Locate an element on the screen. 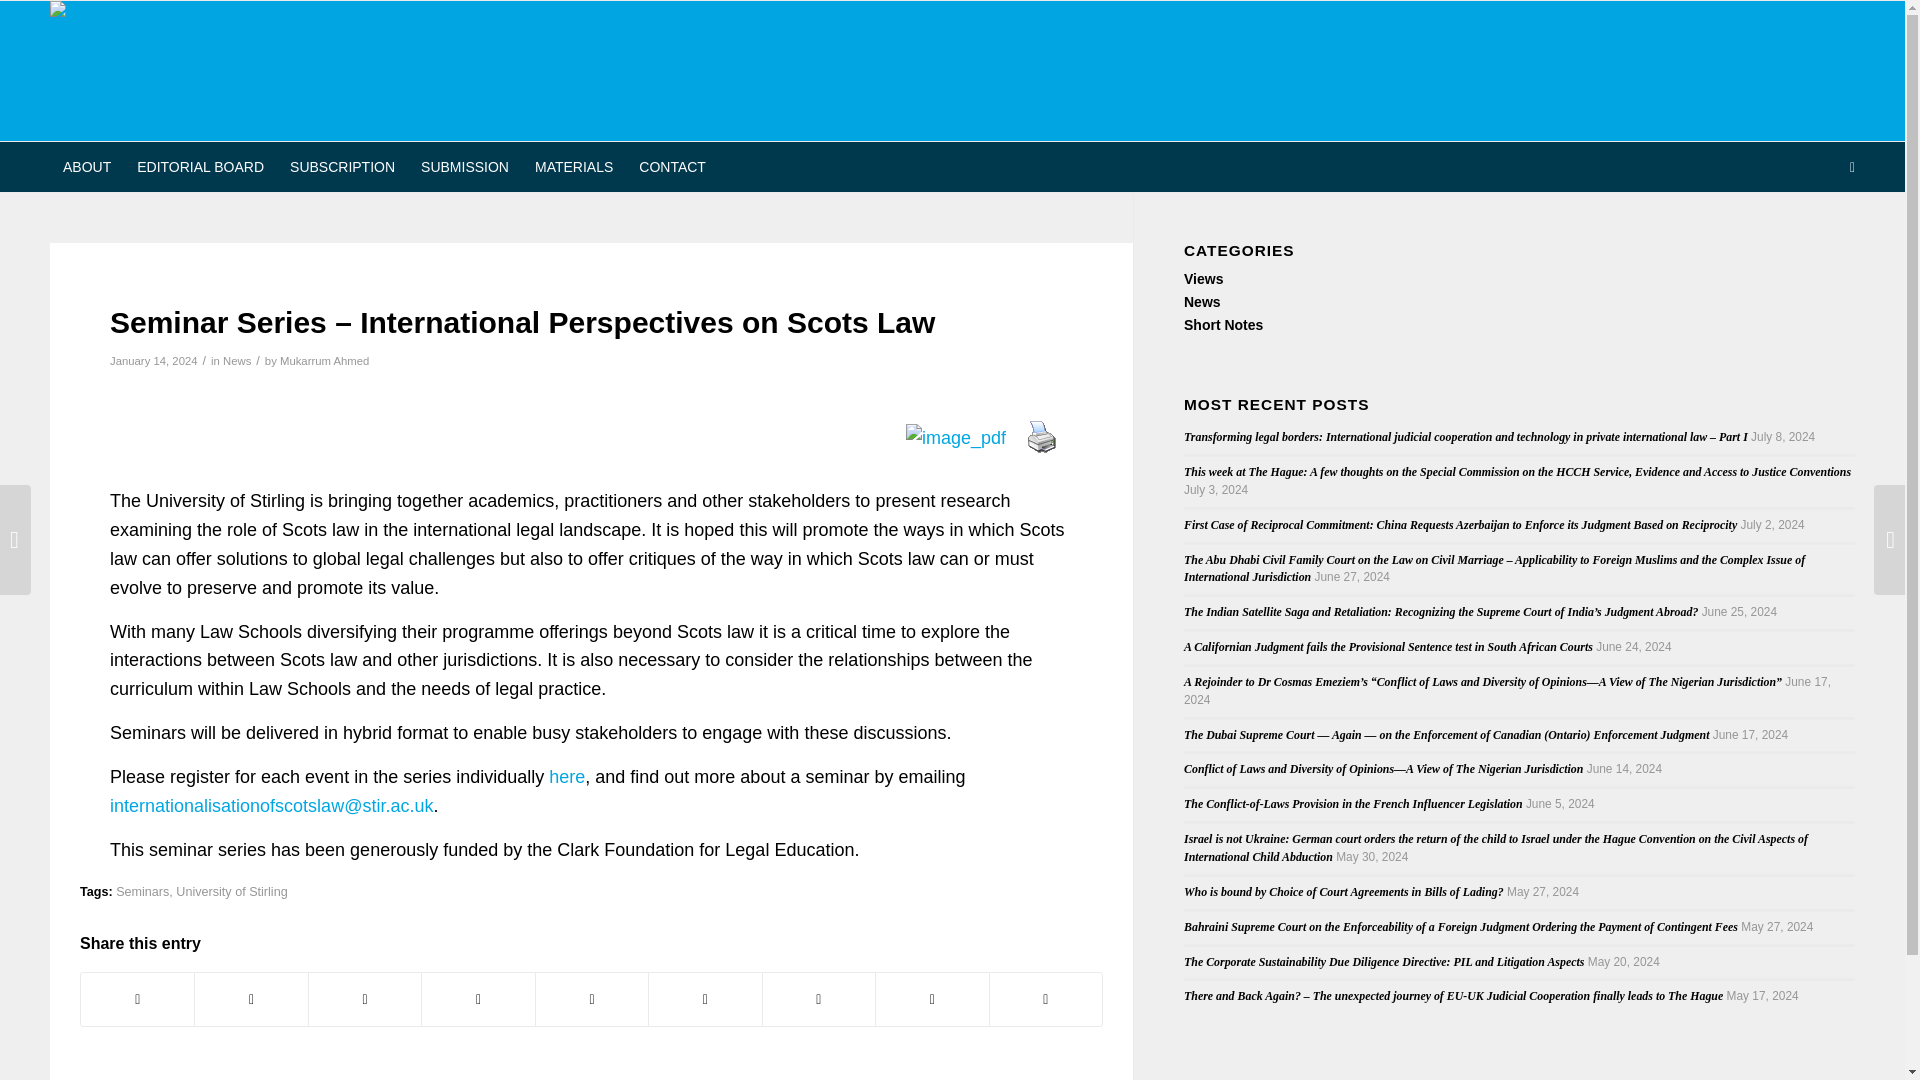 Image resolution: width=1920 pixels, height=1080 pixels. Print Content is located at coordinates (1042, 436).